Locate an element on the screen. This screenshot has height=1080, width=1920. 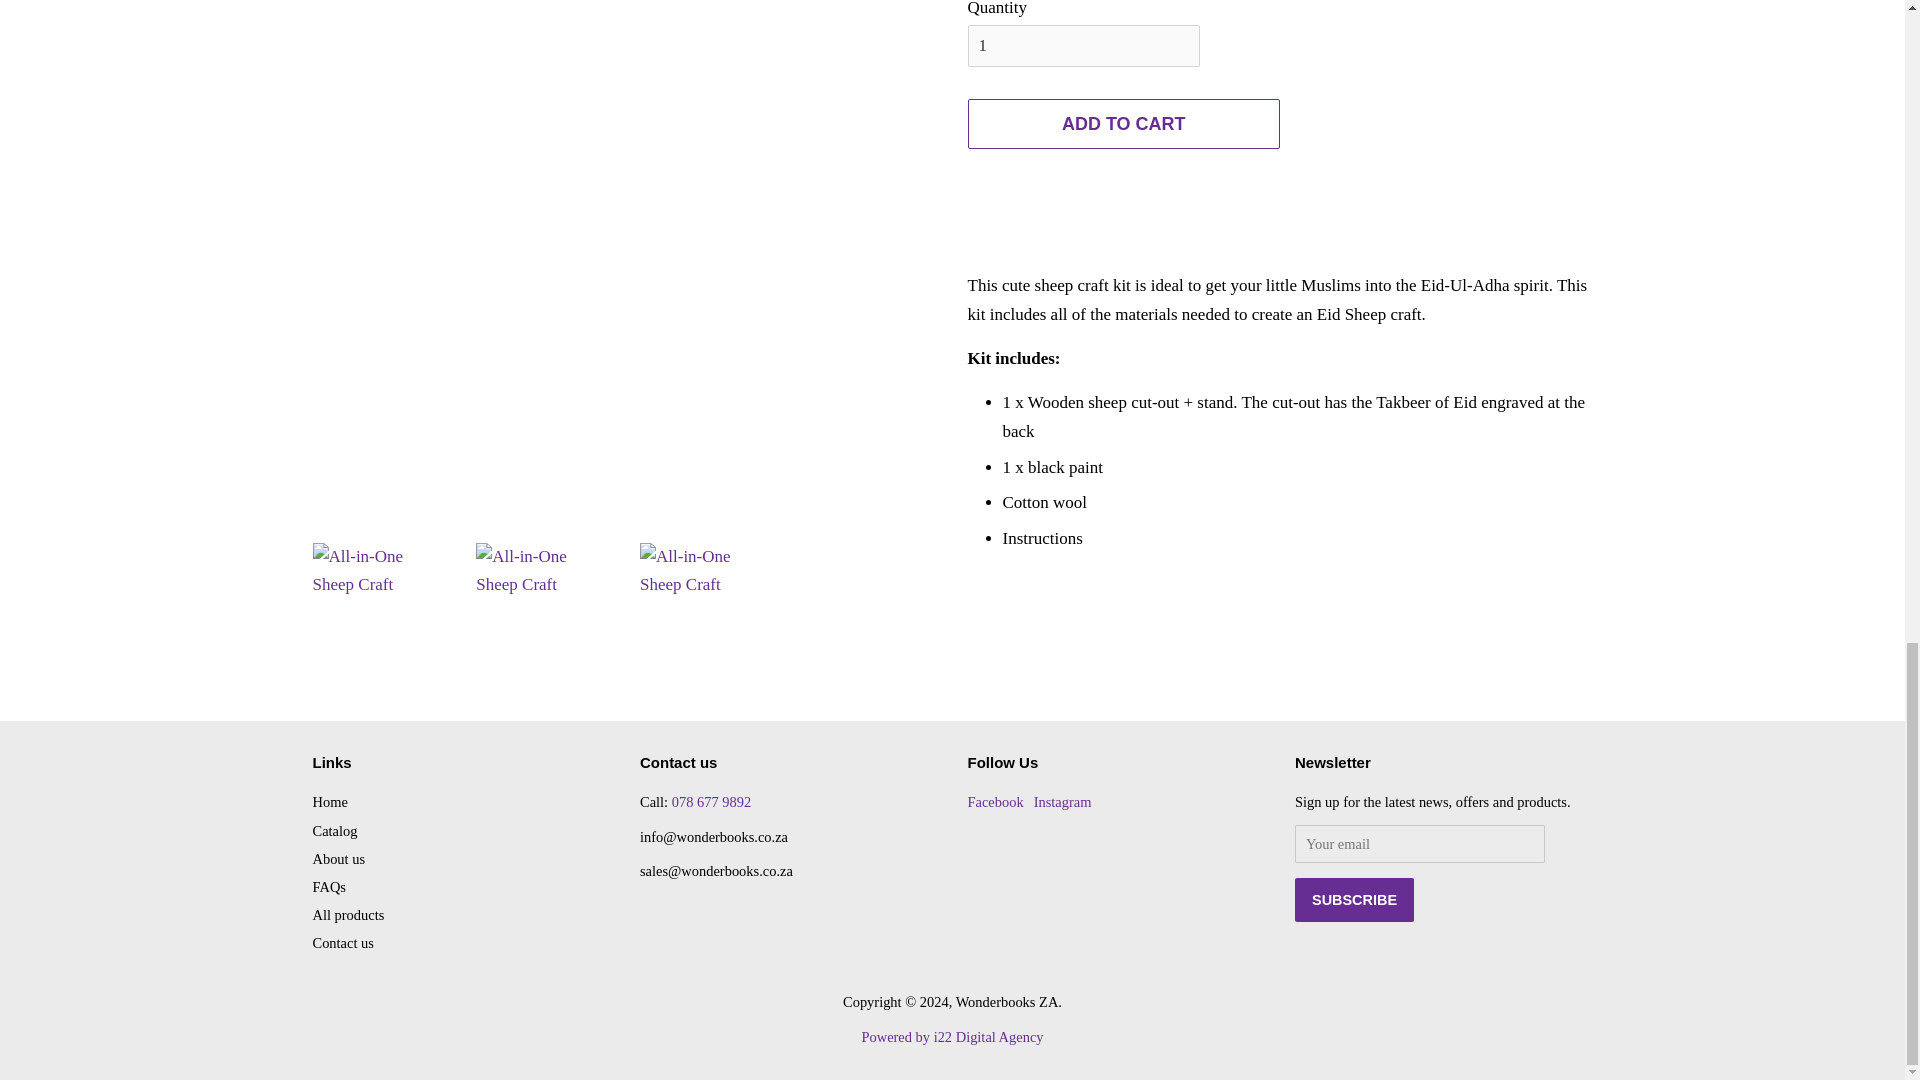
Facebook is located at coordinates (995, 802).